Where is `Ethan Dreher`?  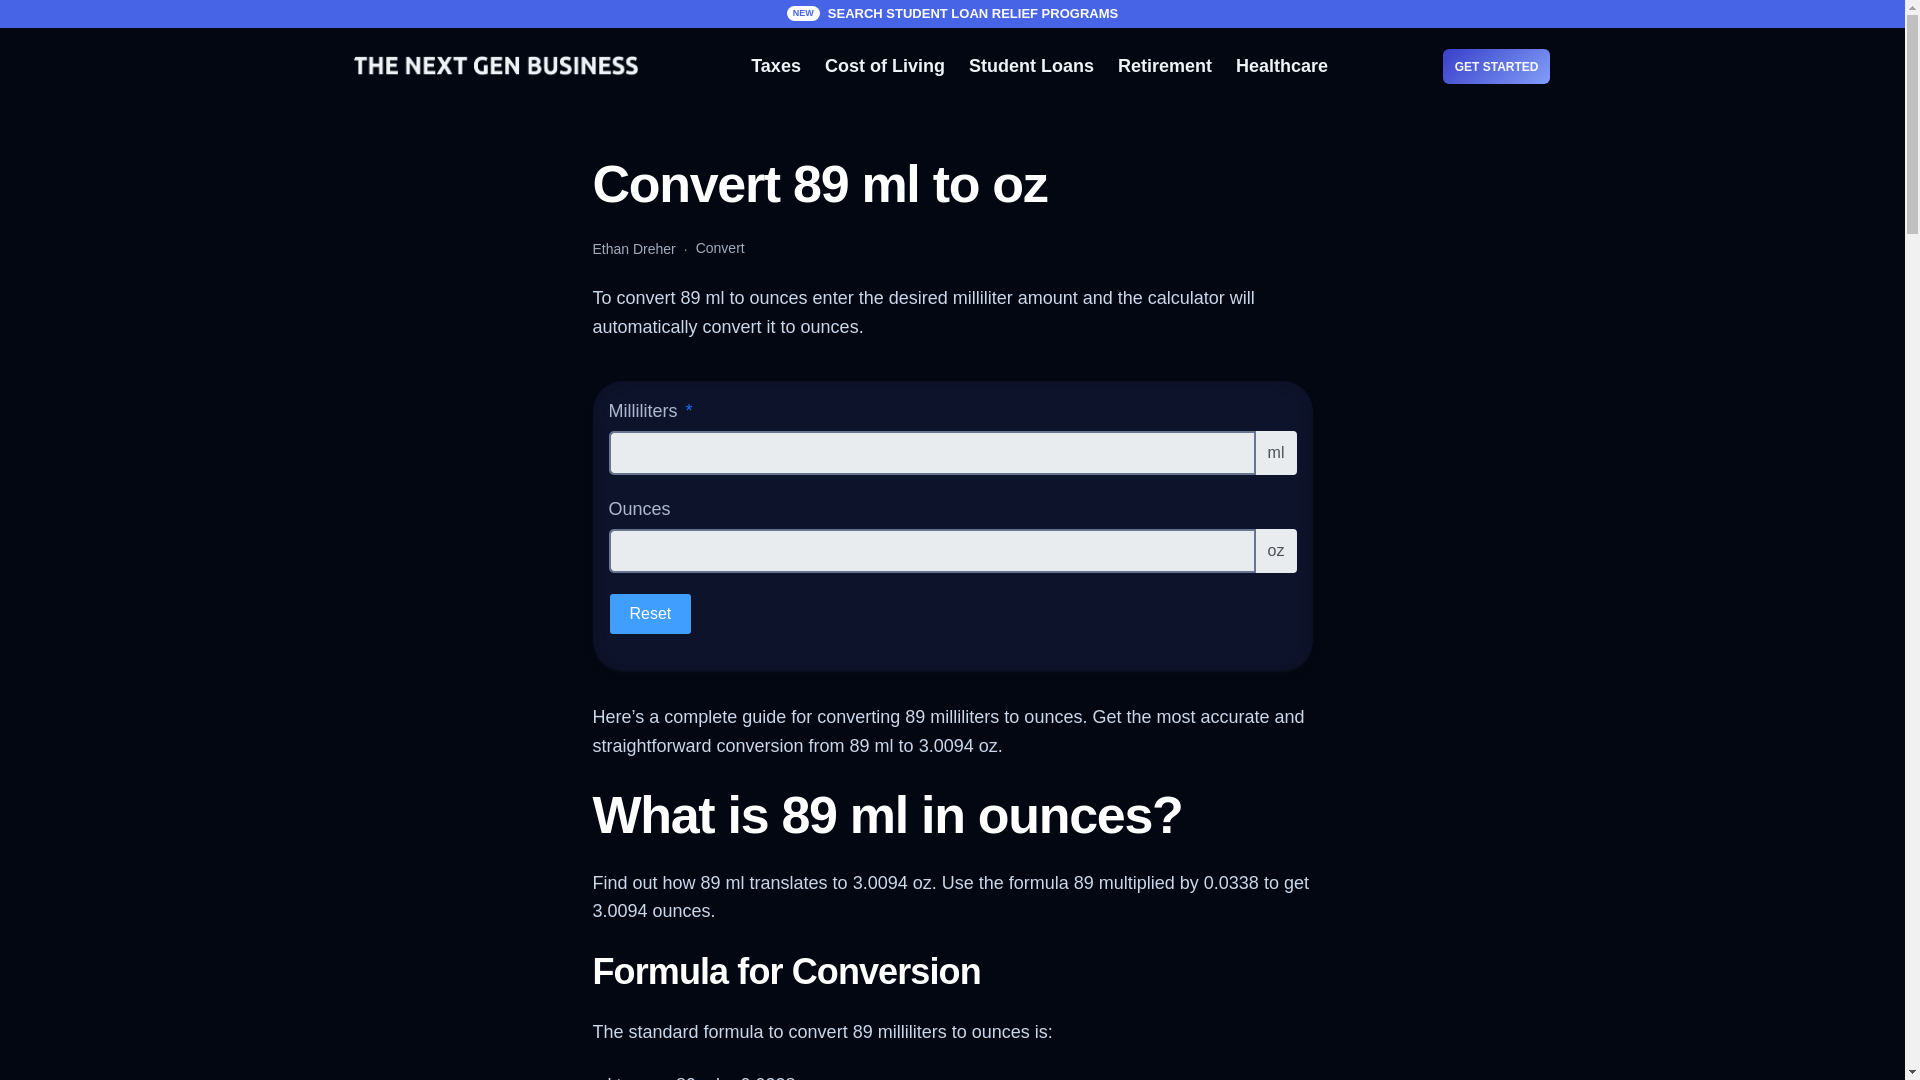 Ethan Dreher is located at coordinates (633, 247).